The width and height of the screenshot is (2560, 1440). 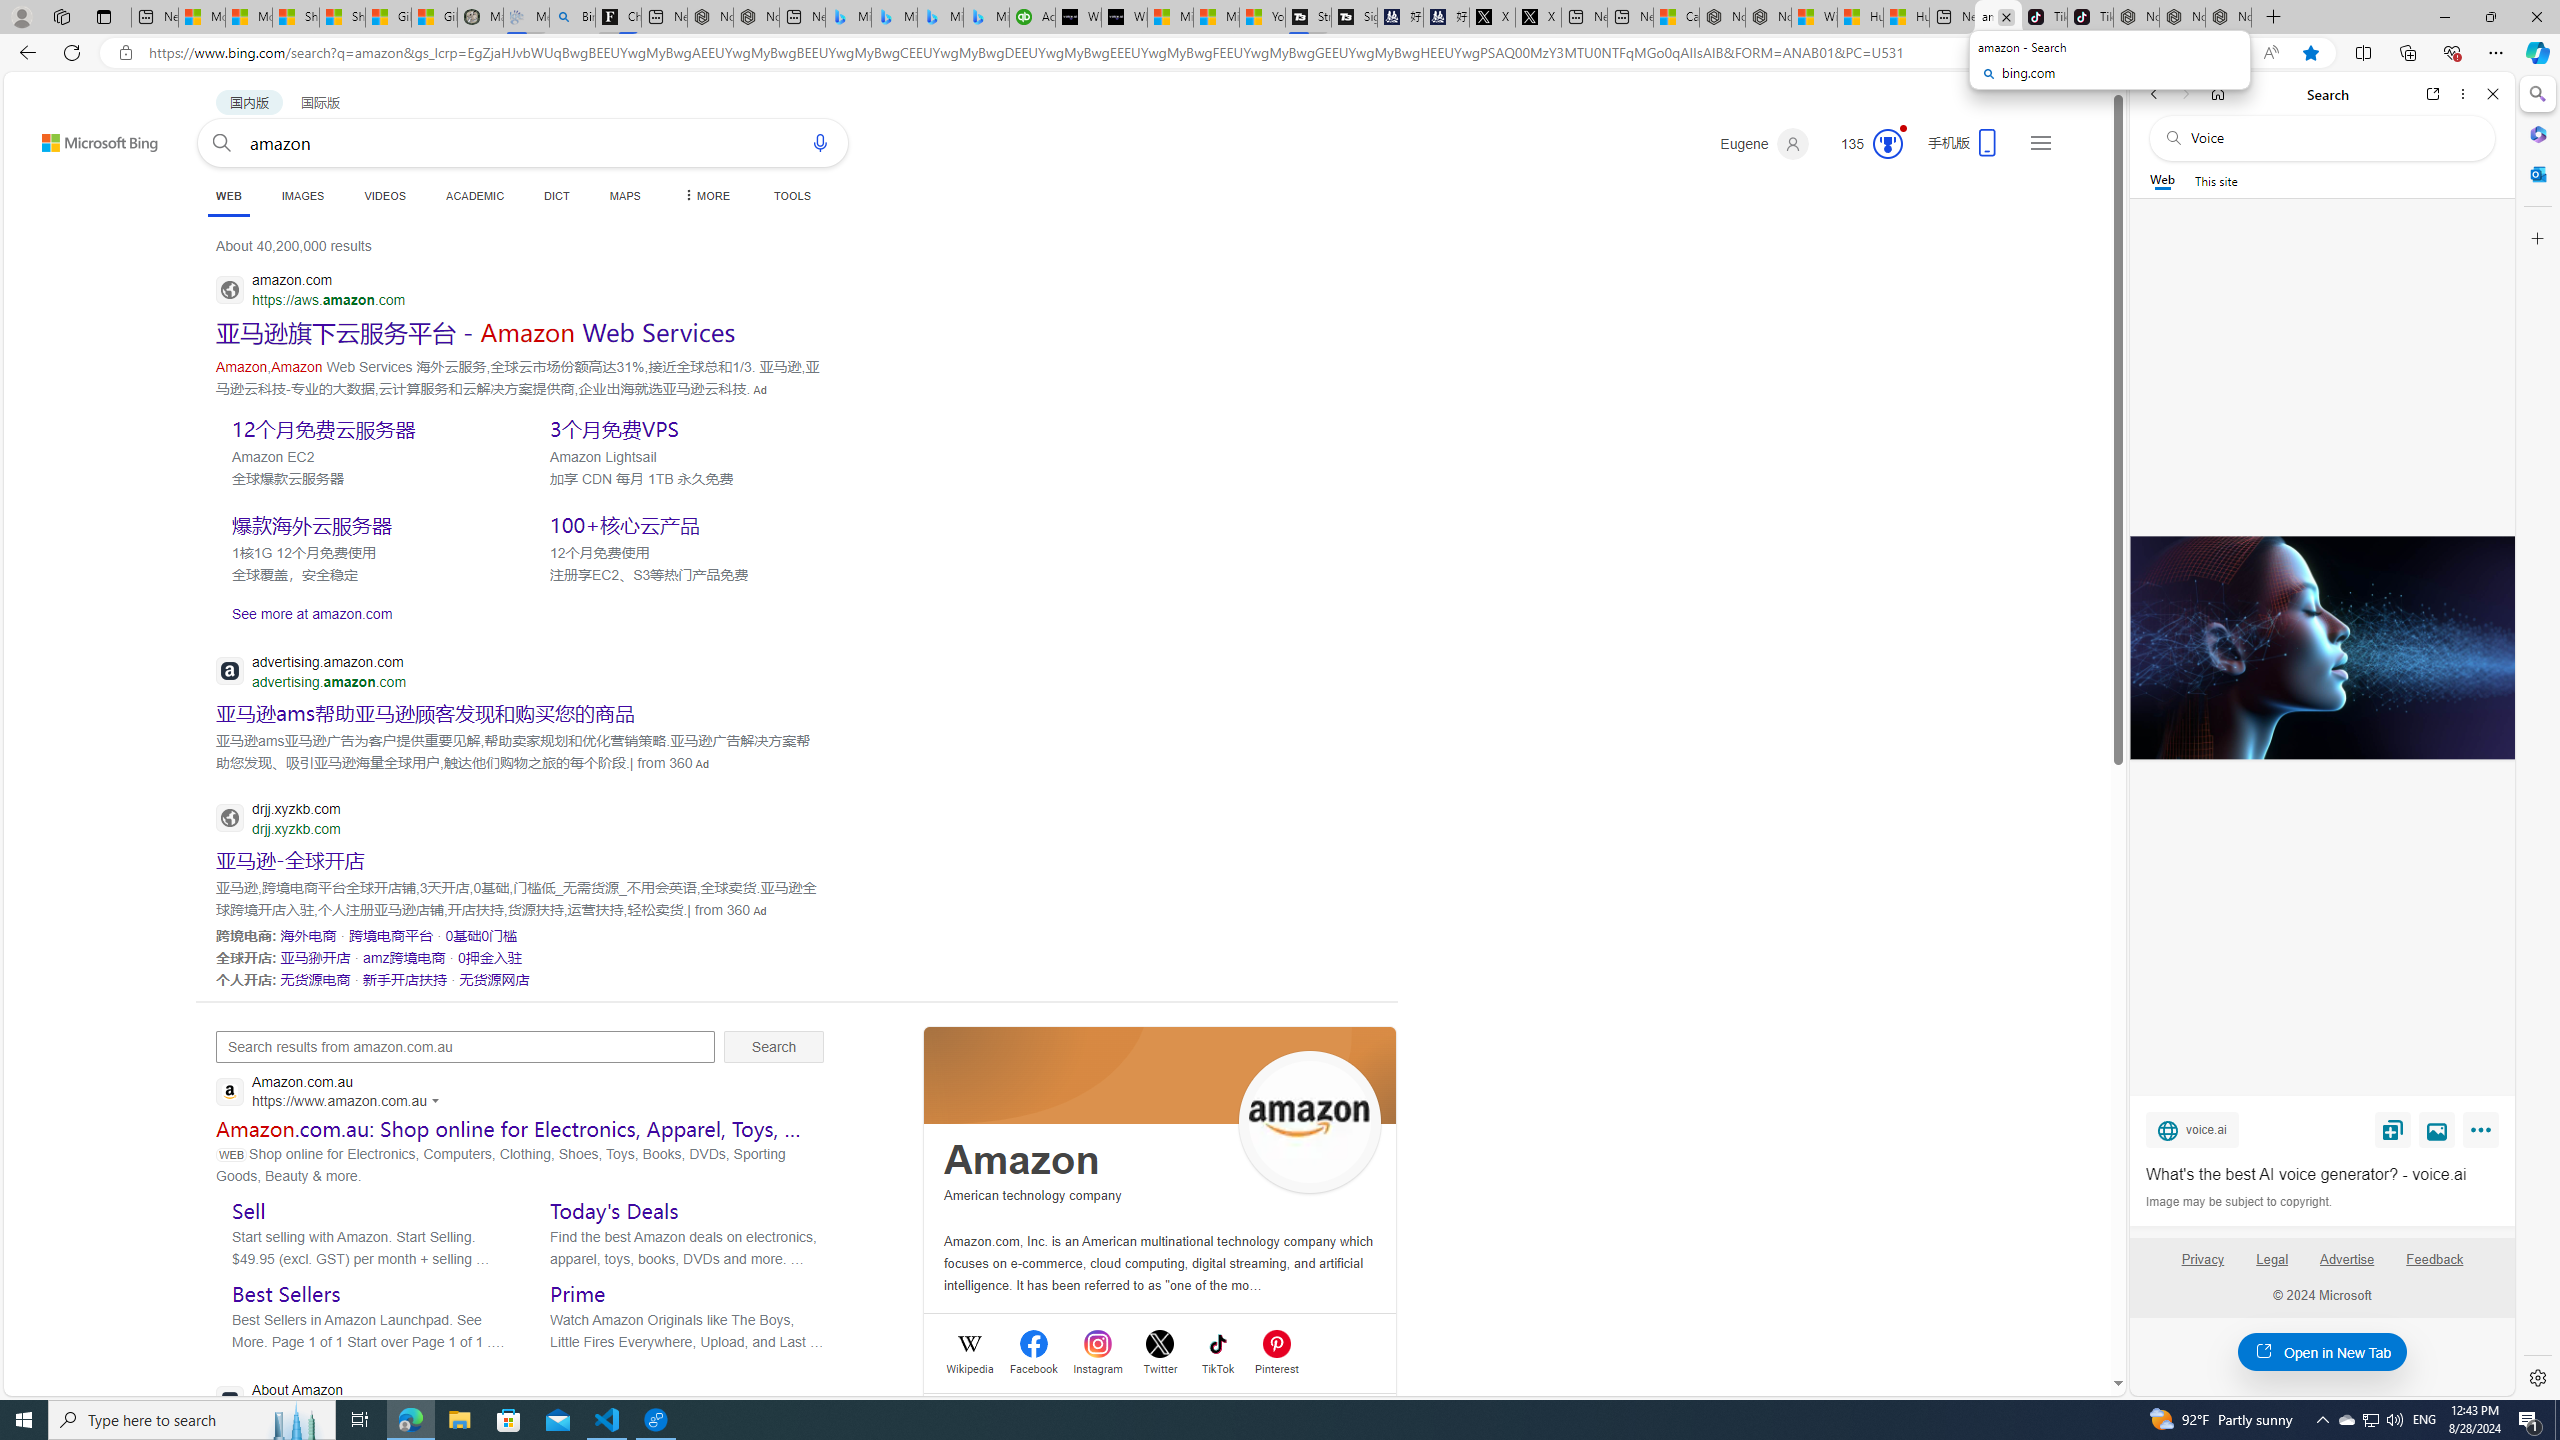 I want to click on Accounting Software for Accountants, CPAs and Bookkeepers, so click(x=1032, y=17).